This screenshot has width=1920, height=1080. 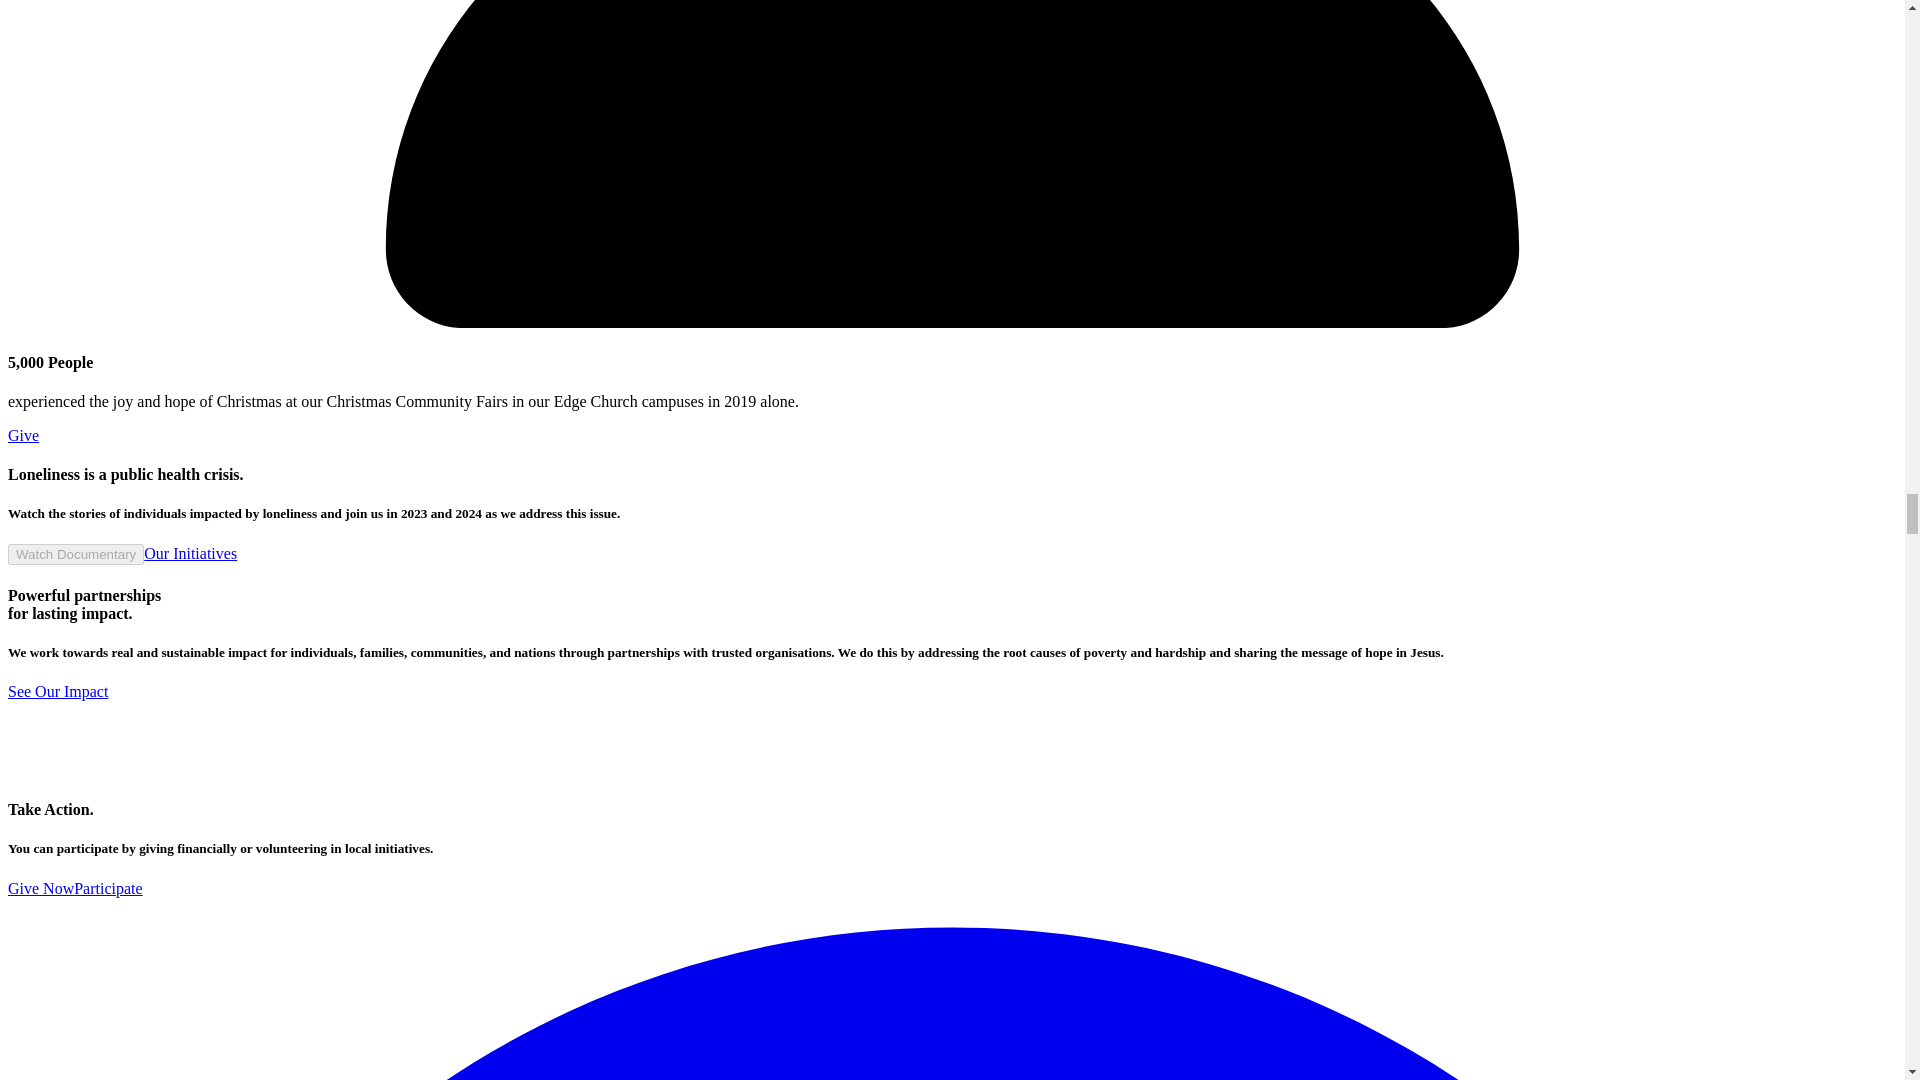 I want to click on Give, so click(x=22, y=434).